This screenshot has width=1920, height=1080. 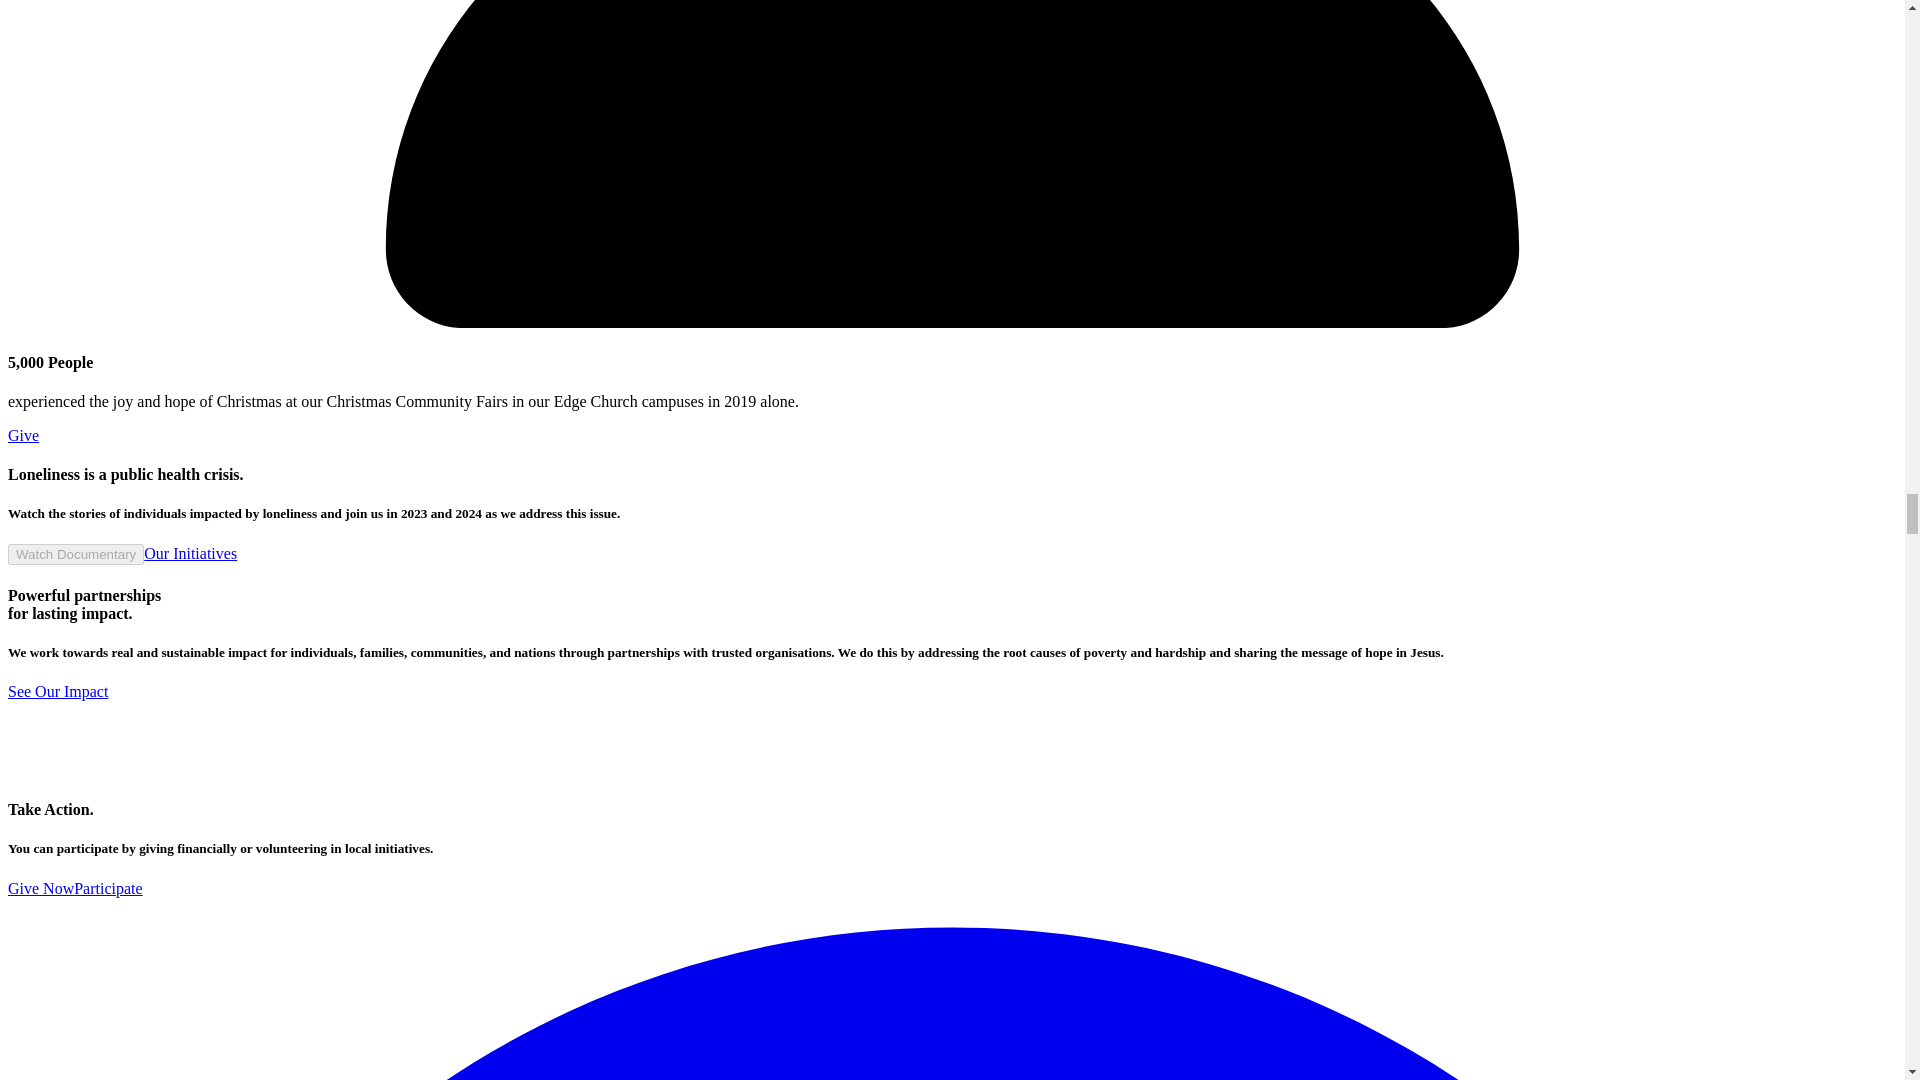 I want to click on Give, so click(x=22, y=434).